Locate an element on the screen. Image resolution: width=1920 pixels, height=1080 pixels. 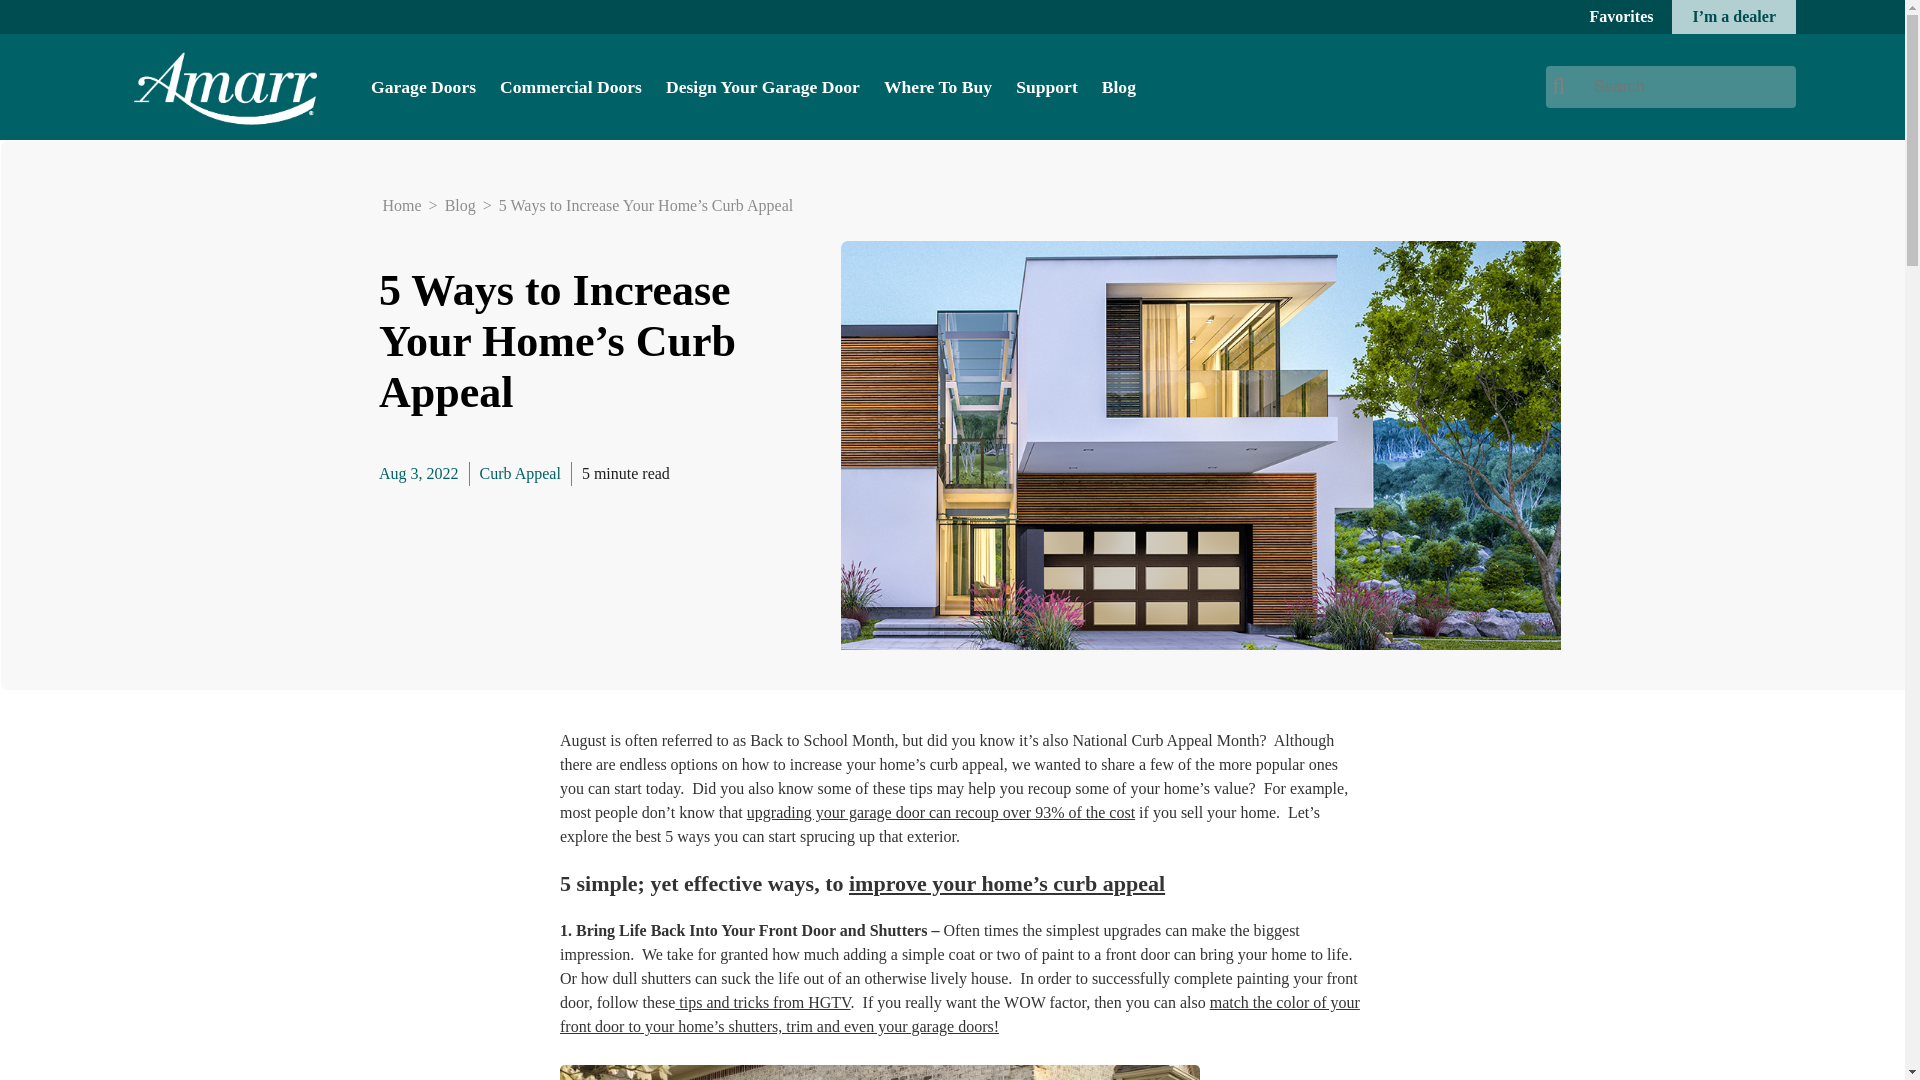
Blog is located at coordinates (1119, 86).